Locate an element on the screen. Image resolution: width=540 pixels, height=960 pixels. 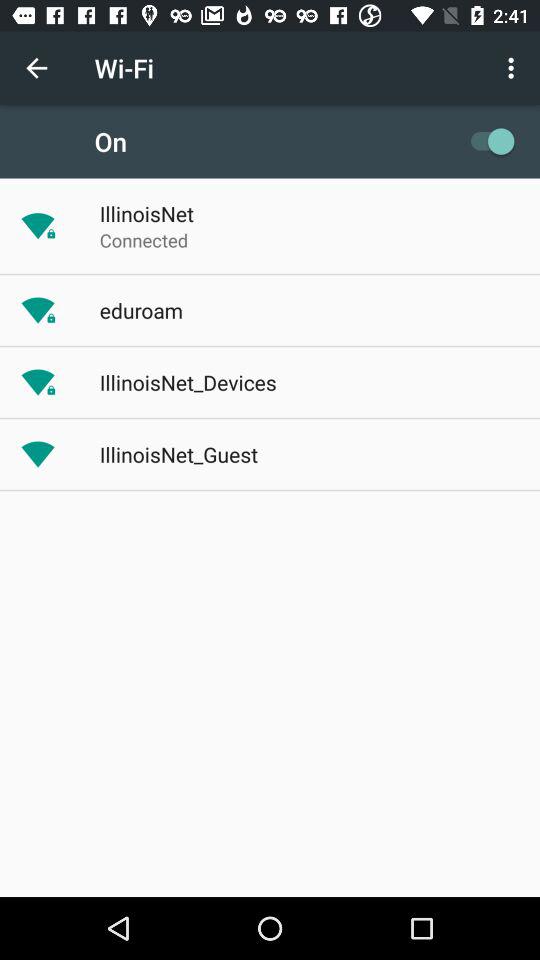
turn on the item to the right of on app is located at coordinates (488, 141).